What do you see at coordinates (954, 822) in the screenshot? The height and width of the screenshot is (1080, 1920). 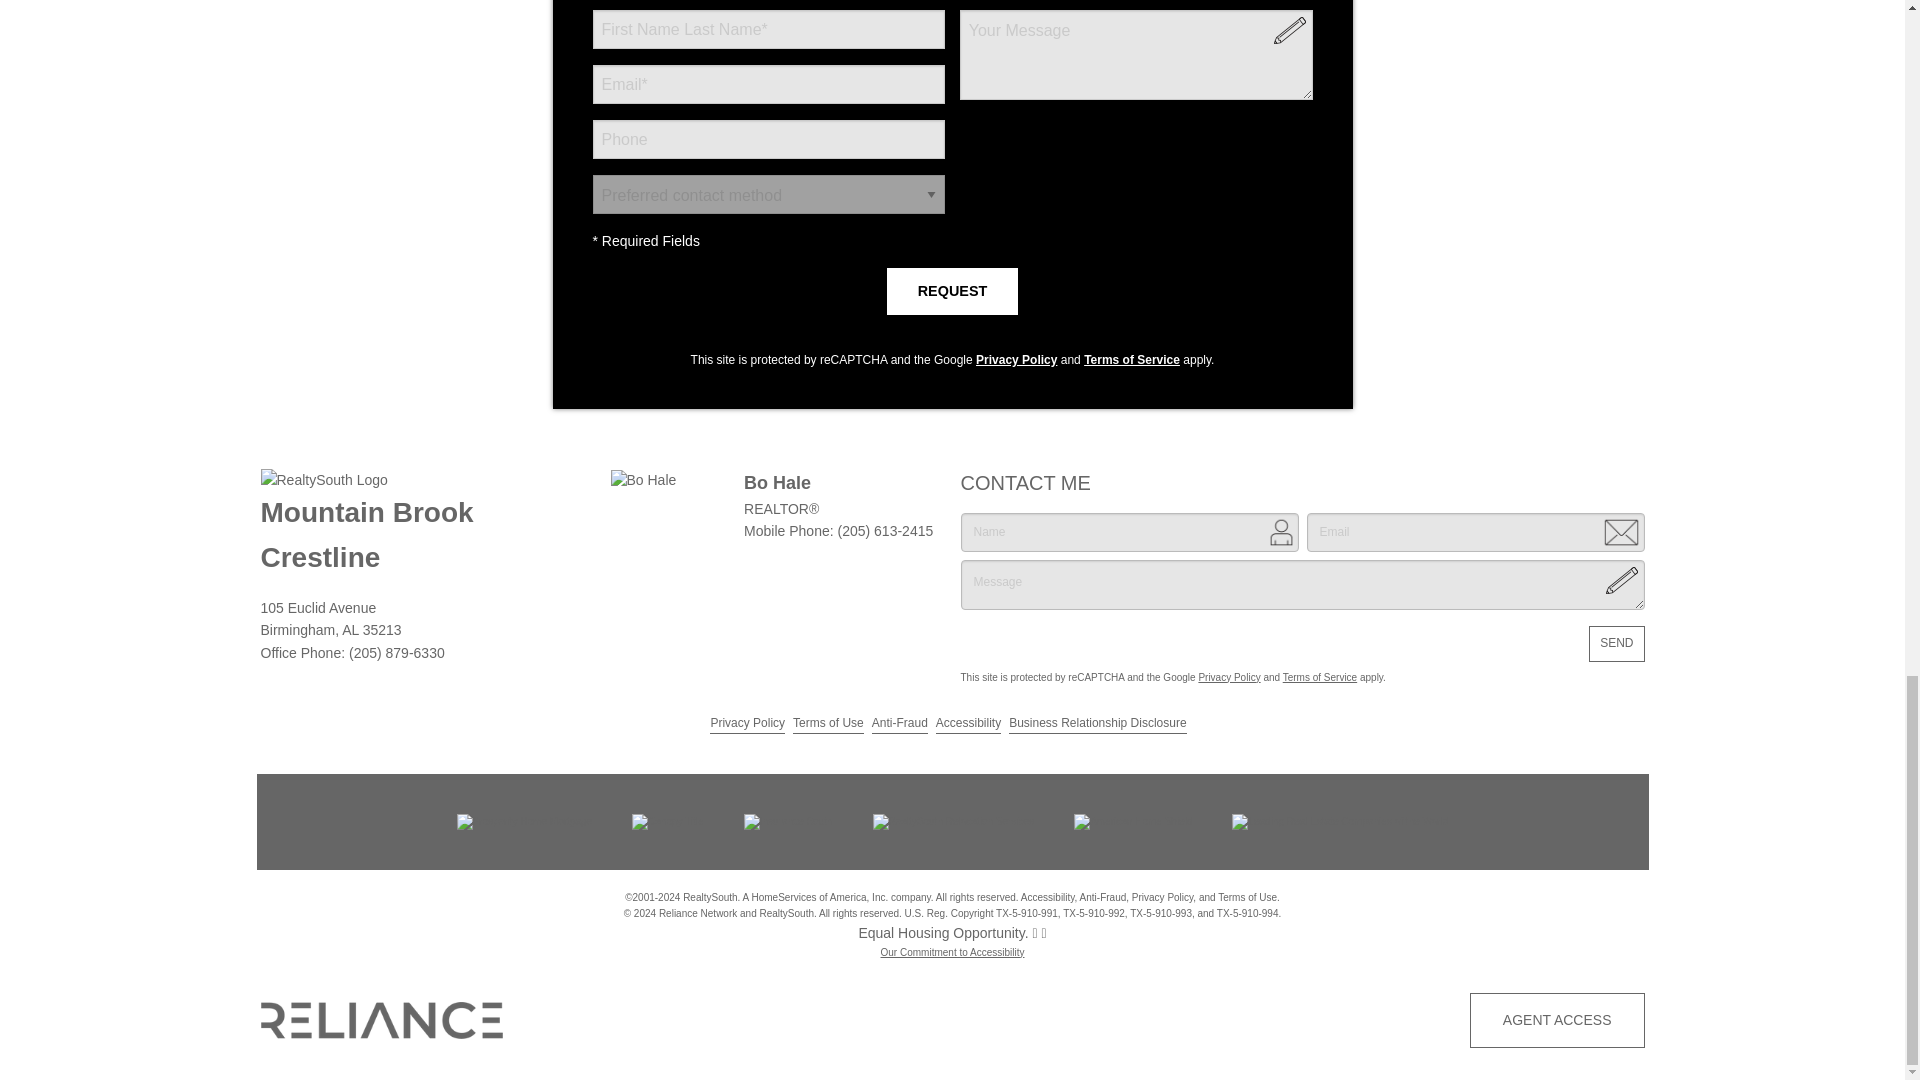 I see `RealtySouth Relocation Services` at bounding box center [954, 822].